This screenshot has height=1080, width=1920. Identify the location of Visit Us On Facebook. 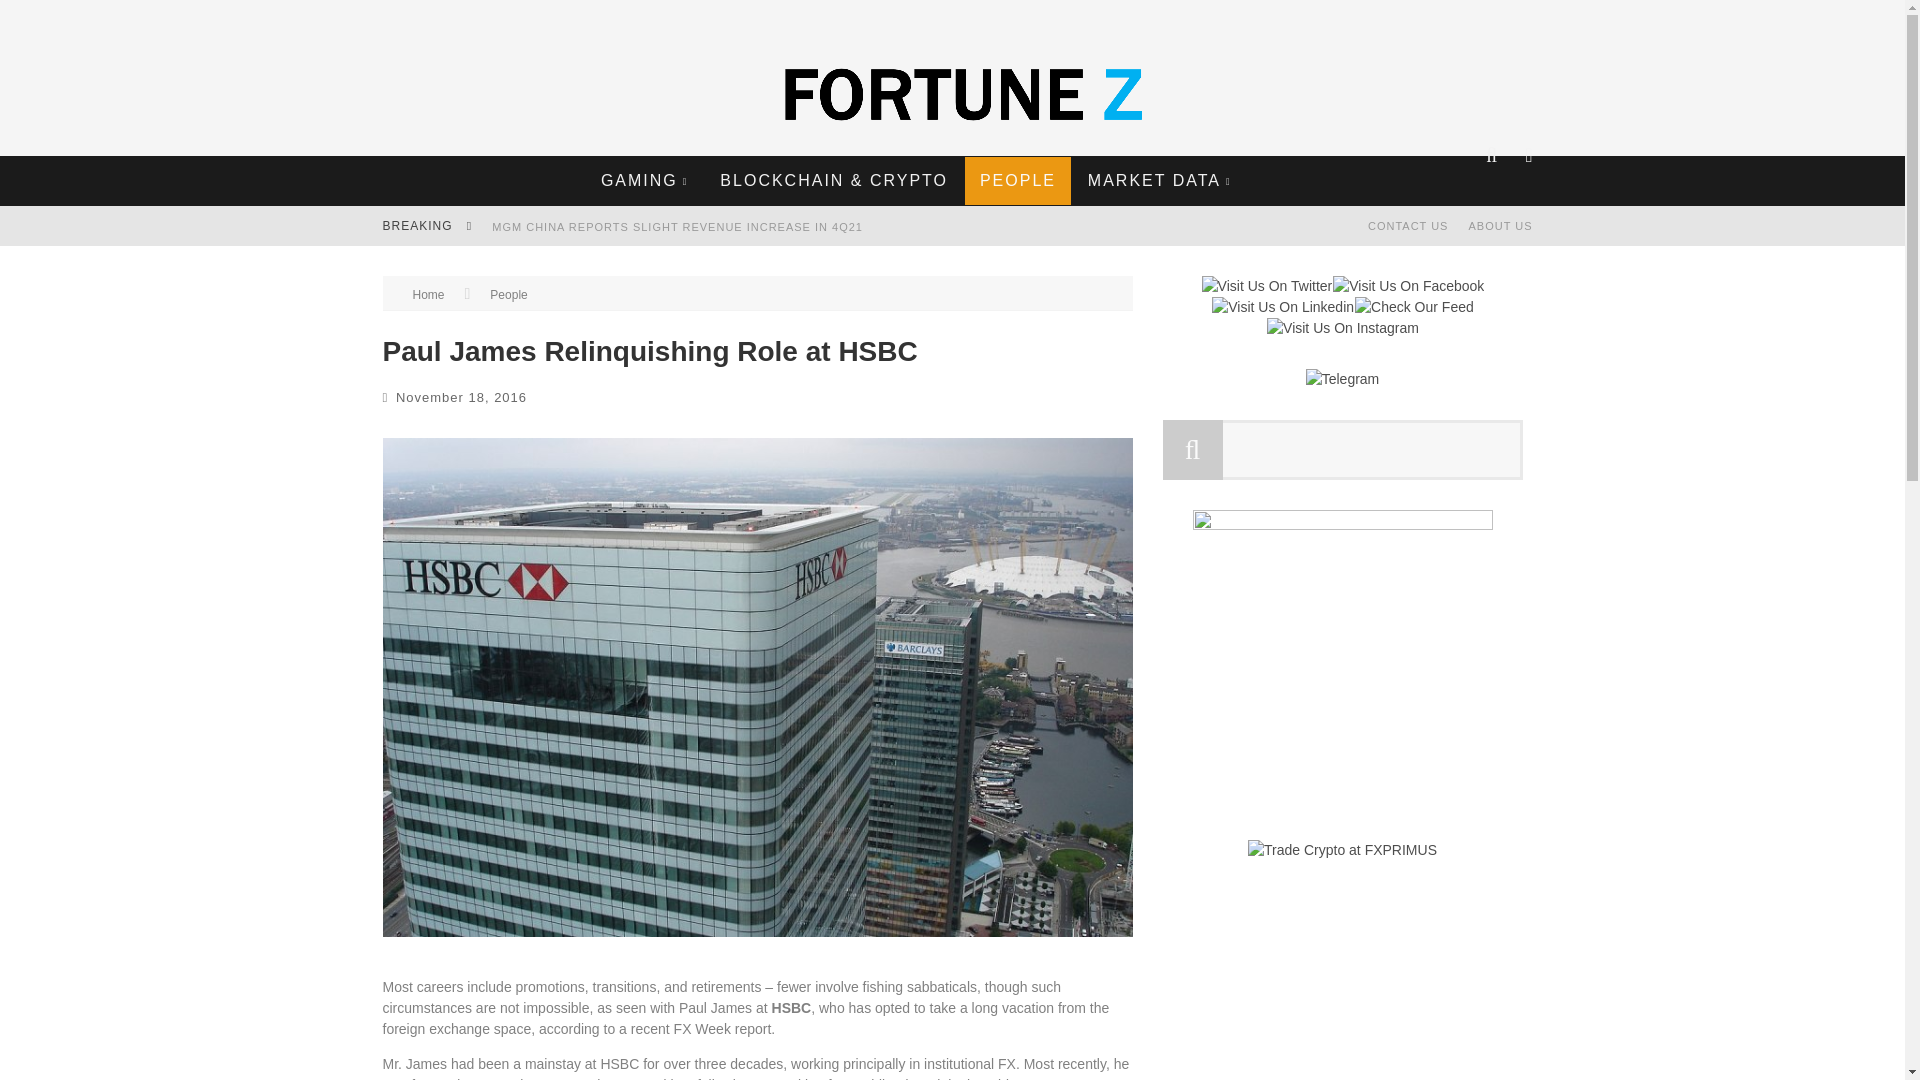
(1408, 285).